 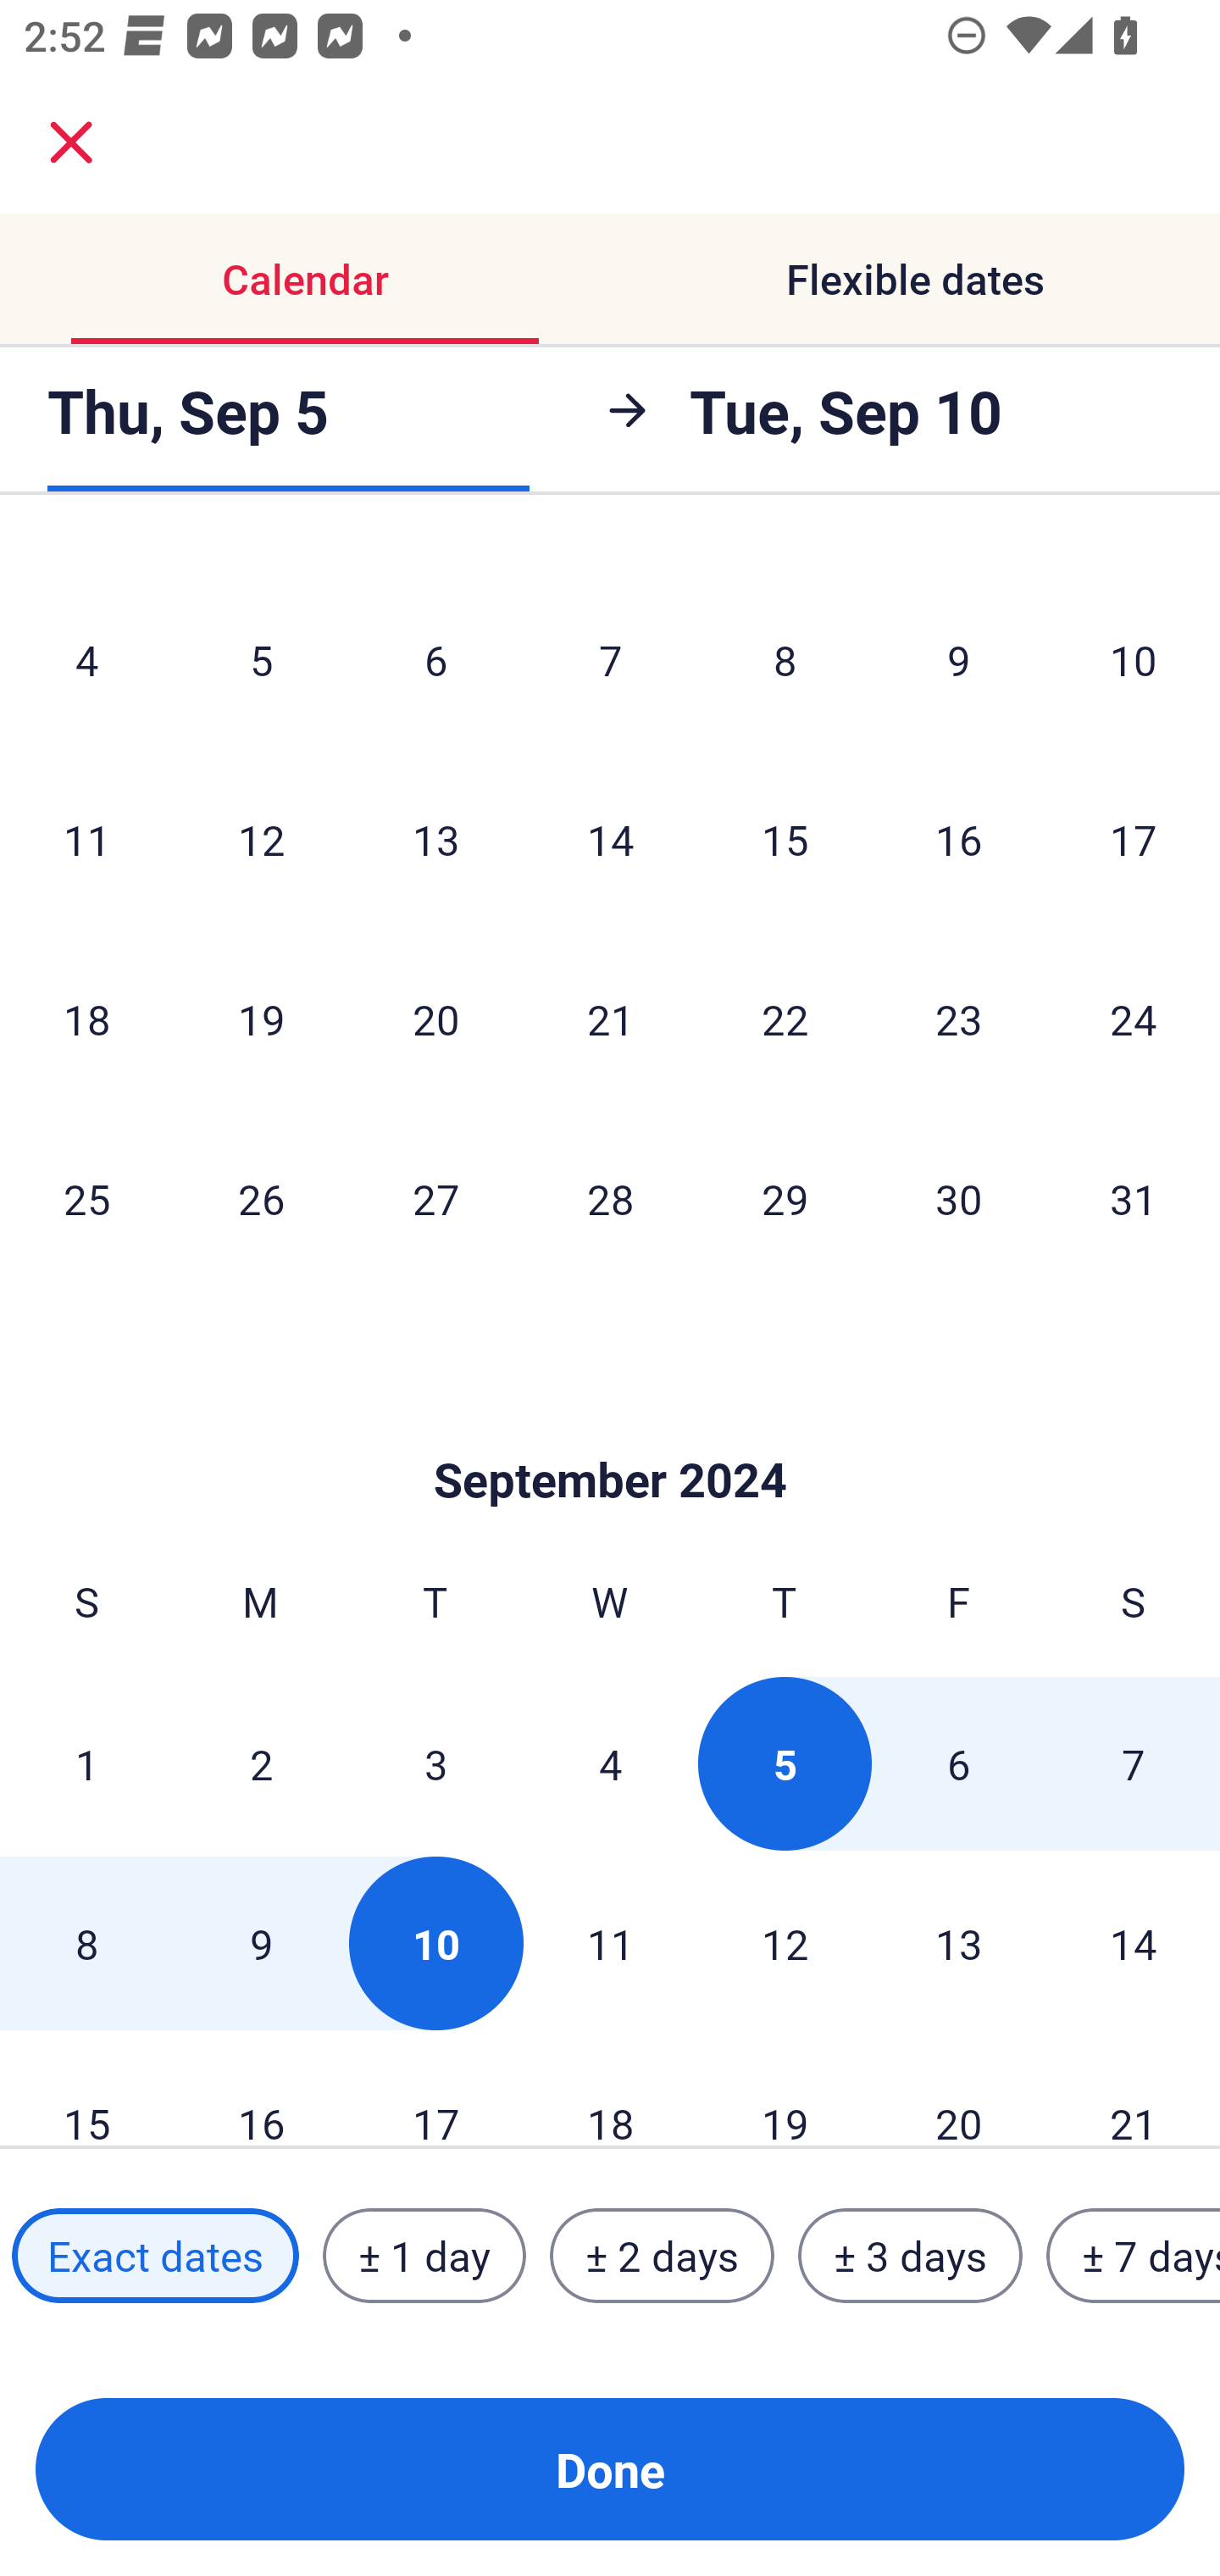 What do you see at coordinates (86, 1763) in the screenshot?
I see `1 Sunday, September 1, 2024` at bounding box center [86, 1763].